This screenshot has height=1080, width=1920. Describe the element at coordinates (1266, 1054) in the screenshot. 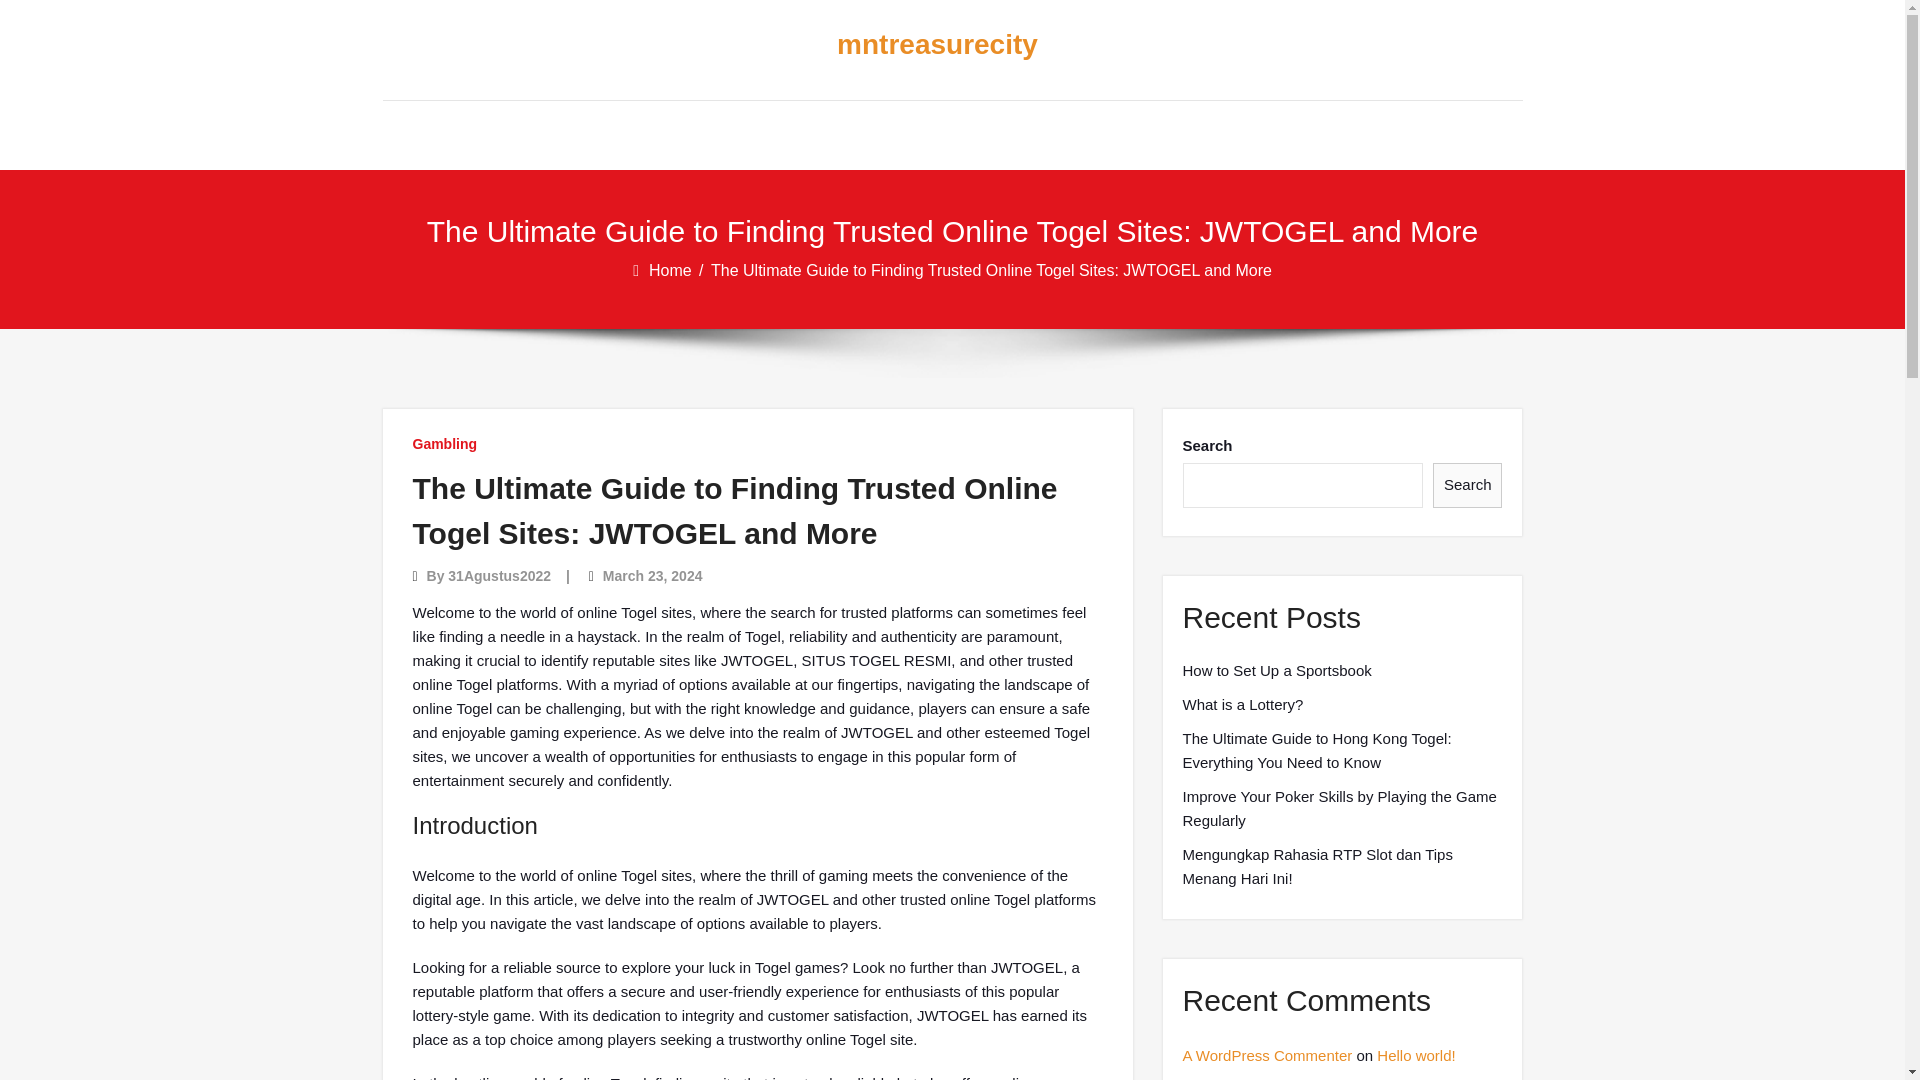

I see `A WordPress Commenter` at that location.